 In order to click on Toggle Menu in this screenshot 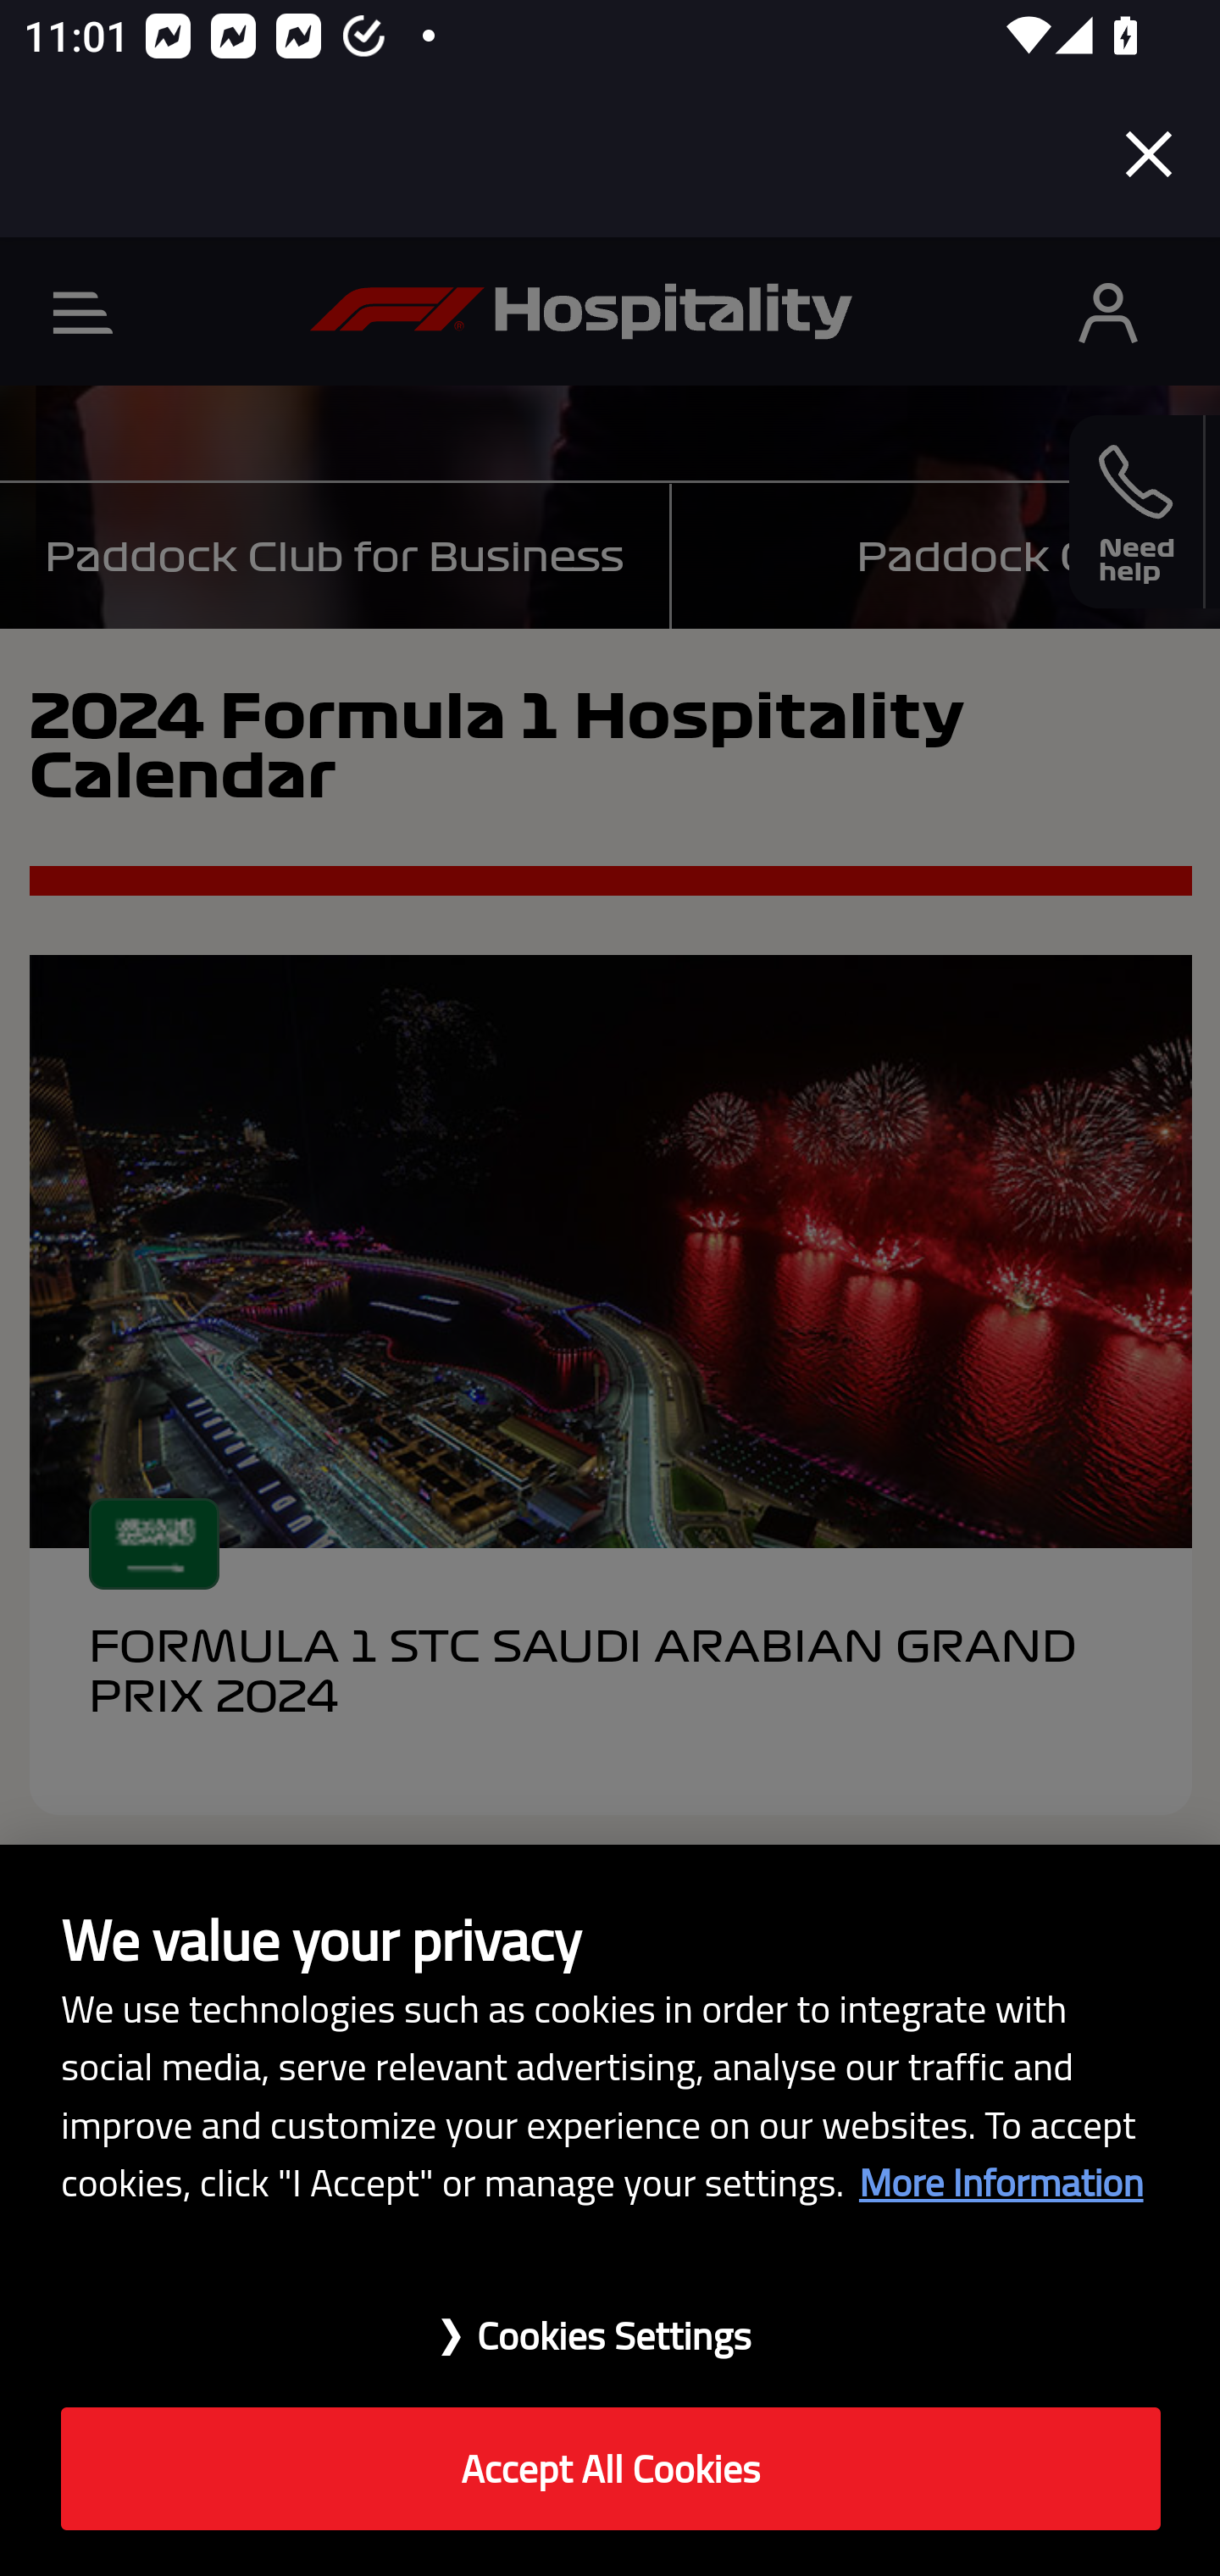, I will do `click(84, 313)`.